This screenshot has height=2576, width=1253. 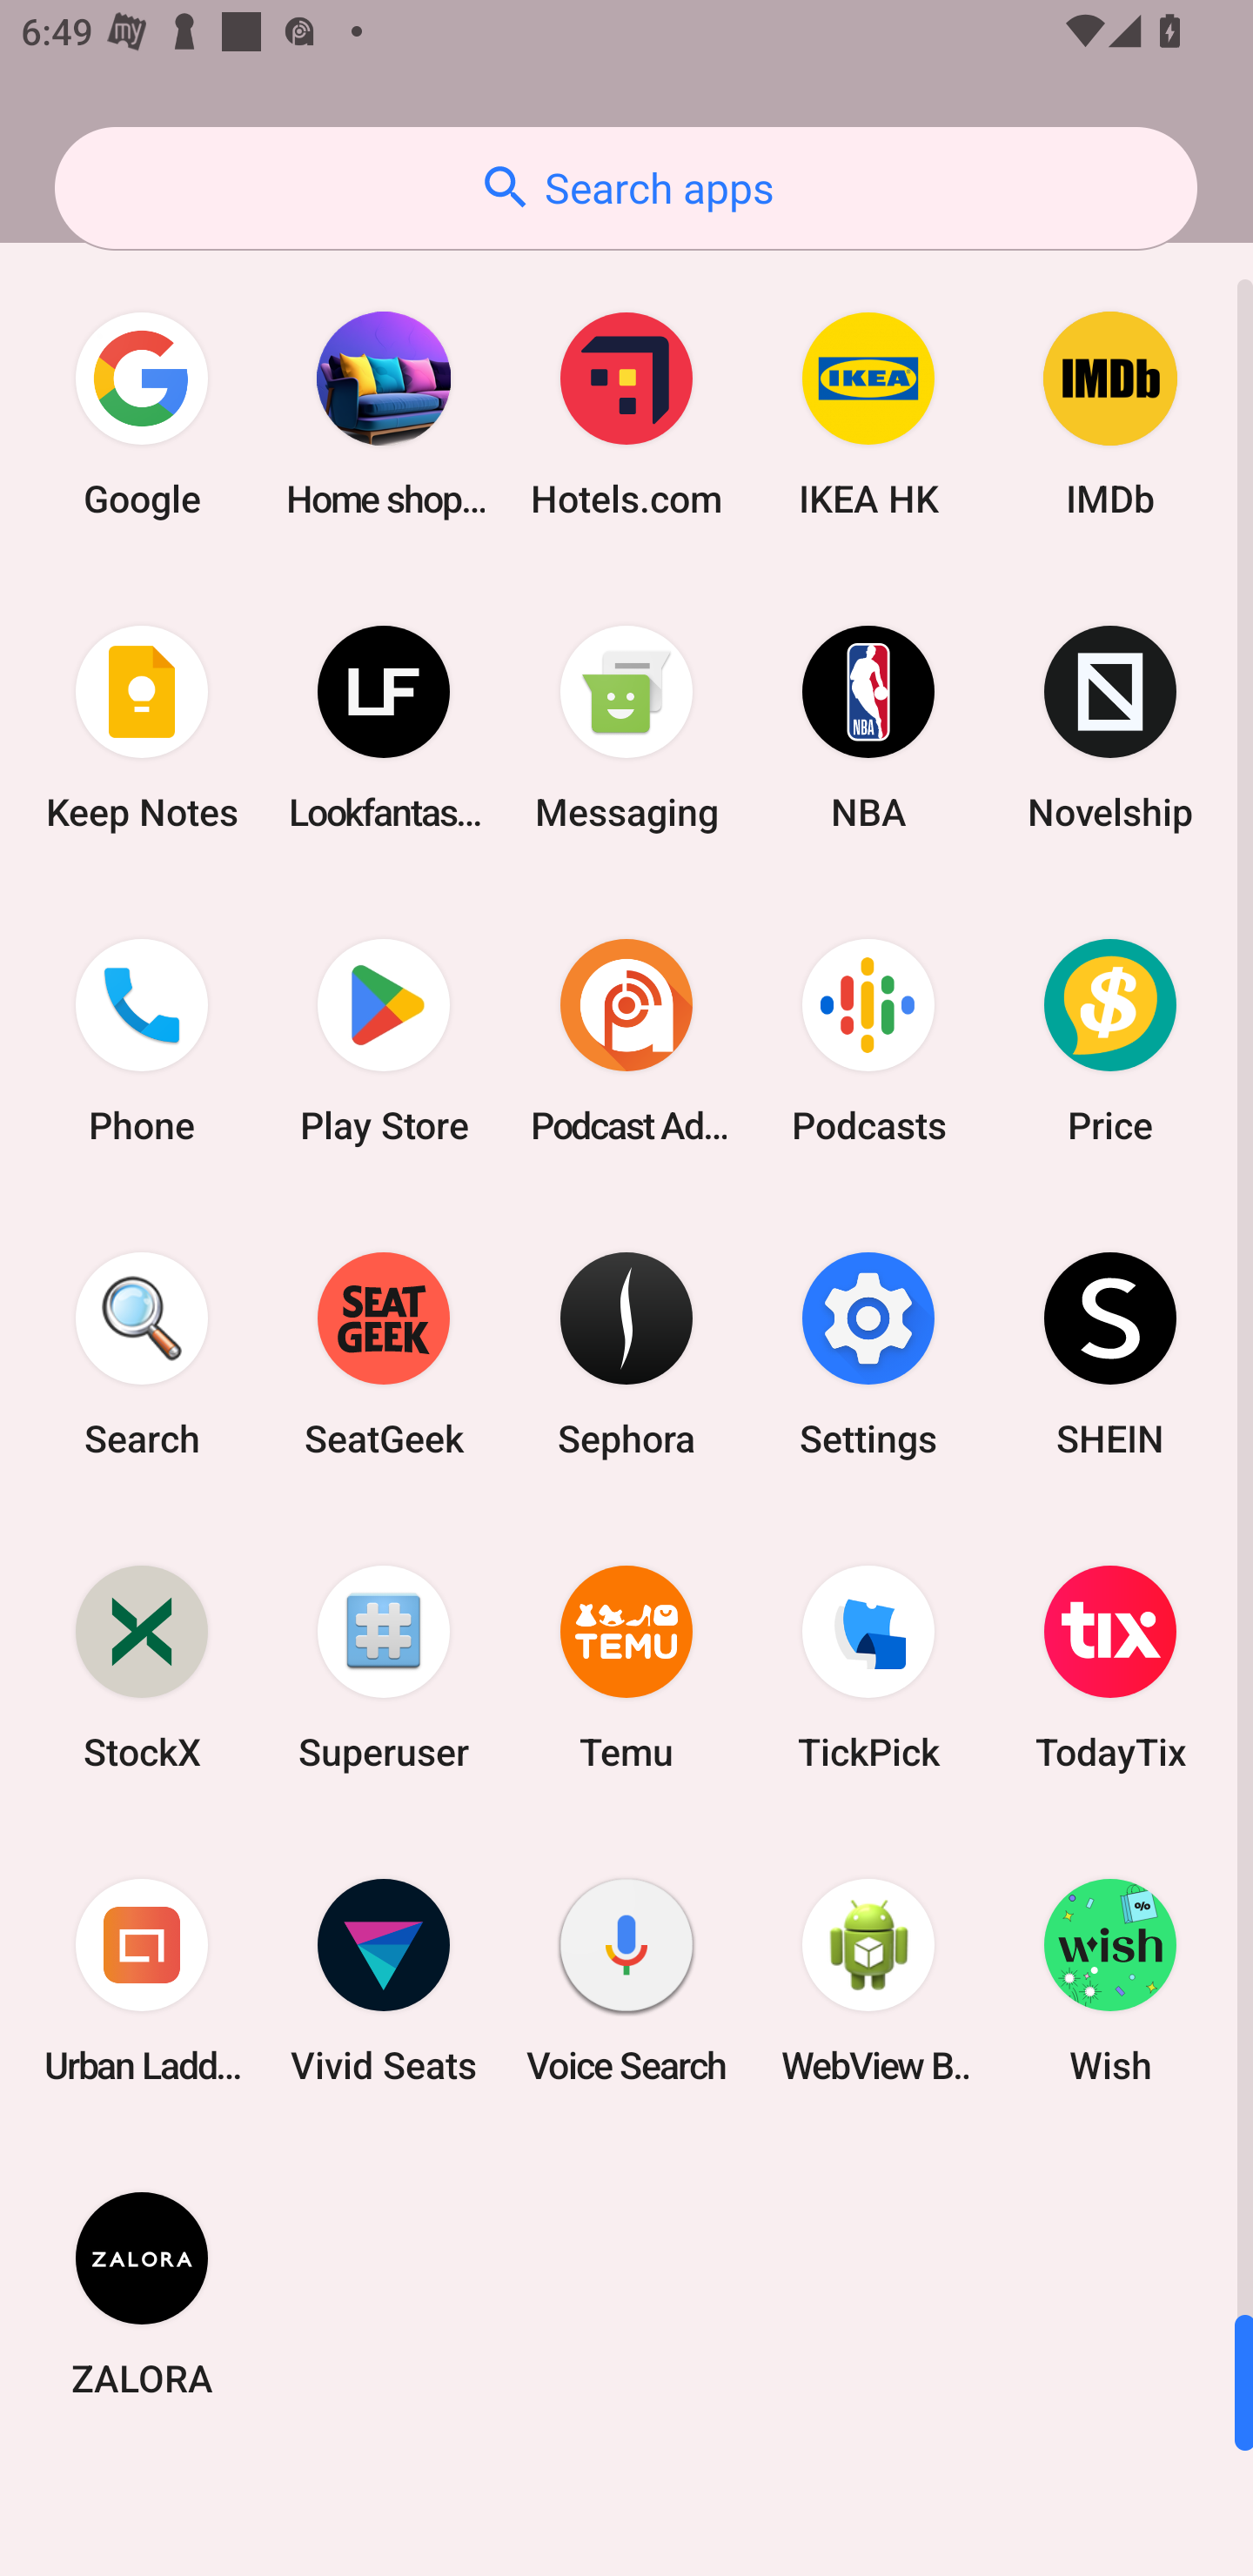 I want to click on NBA, so click(x=868, y=728).